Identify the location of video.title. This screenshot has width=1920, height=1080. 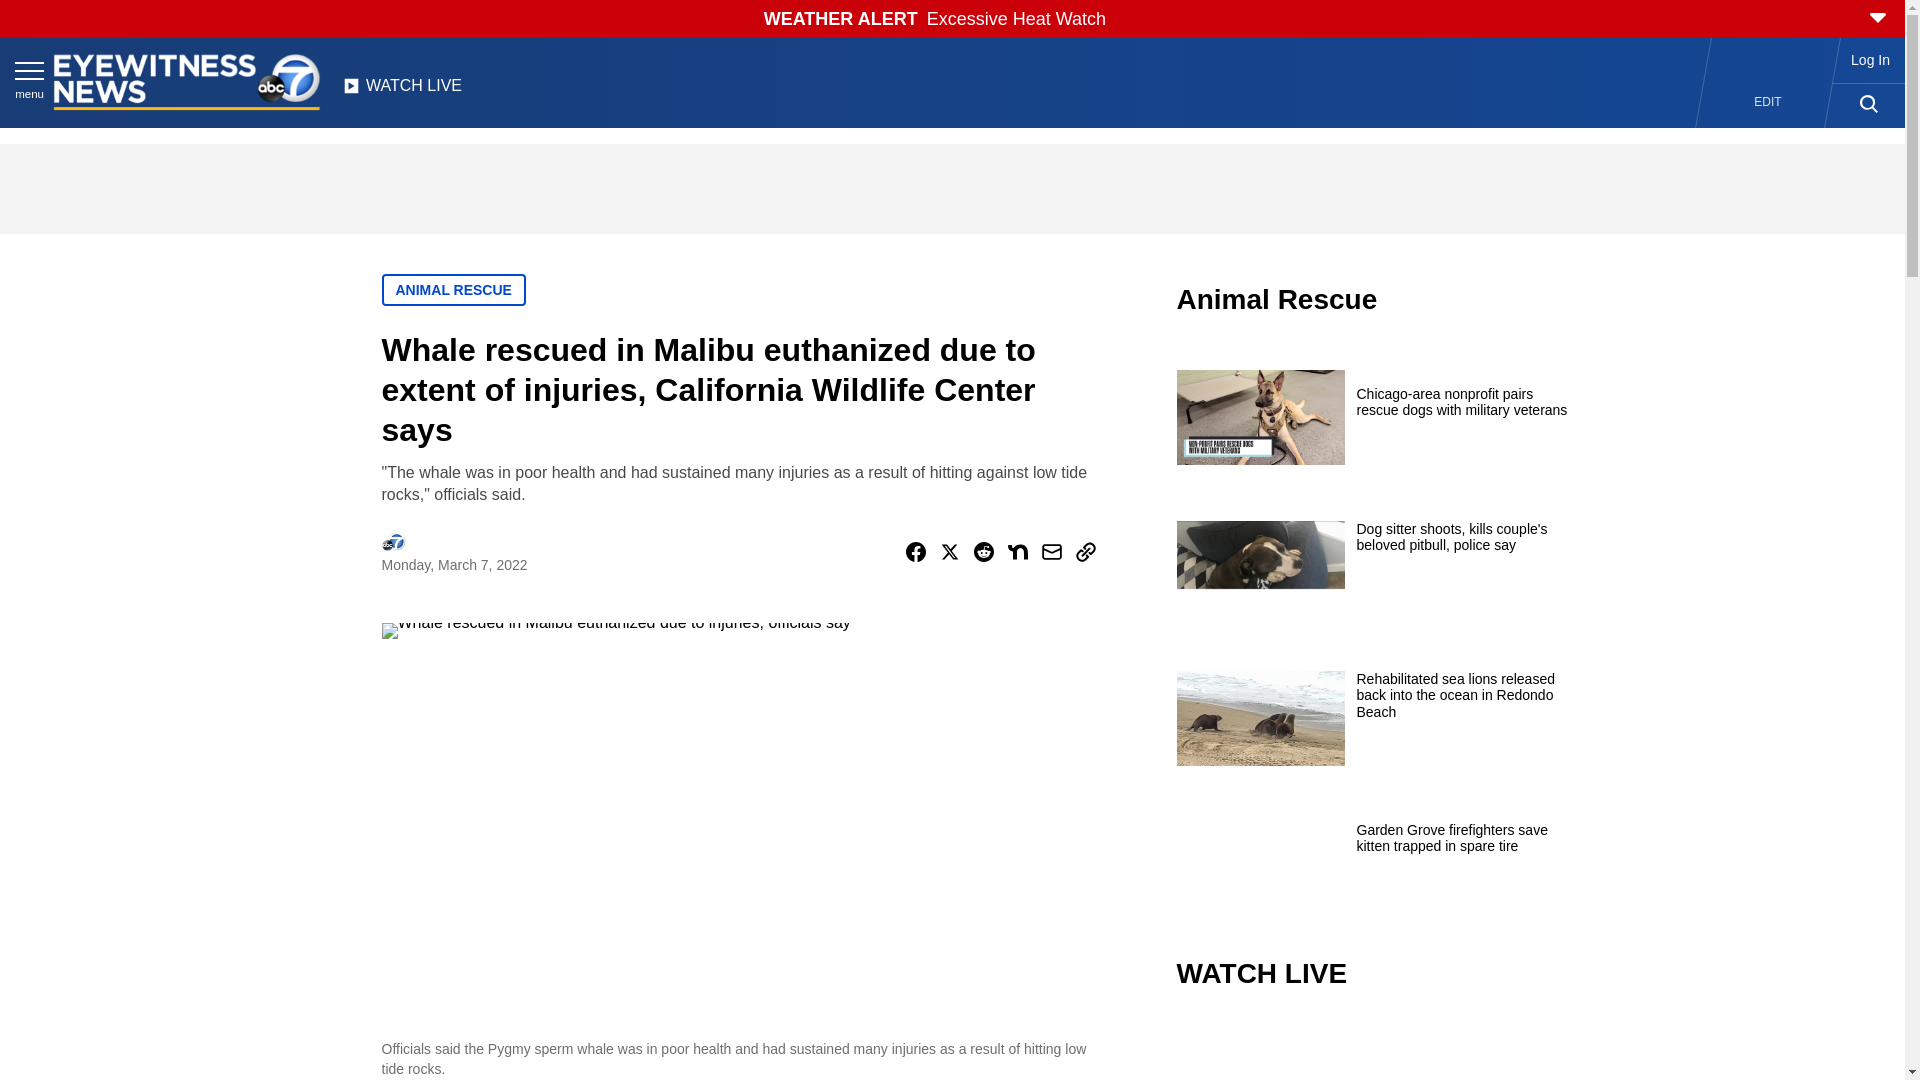
(1376, 1050).